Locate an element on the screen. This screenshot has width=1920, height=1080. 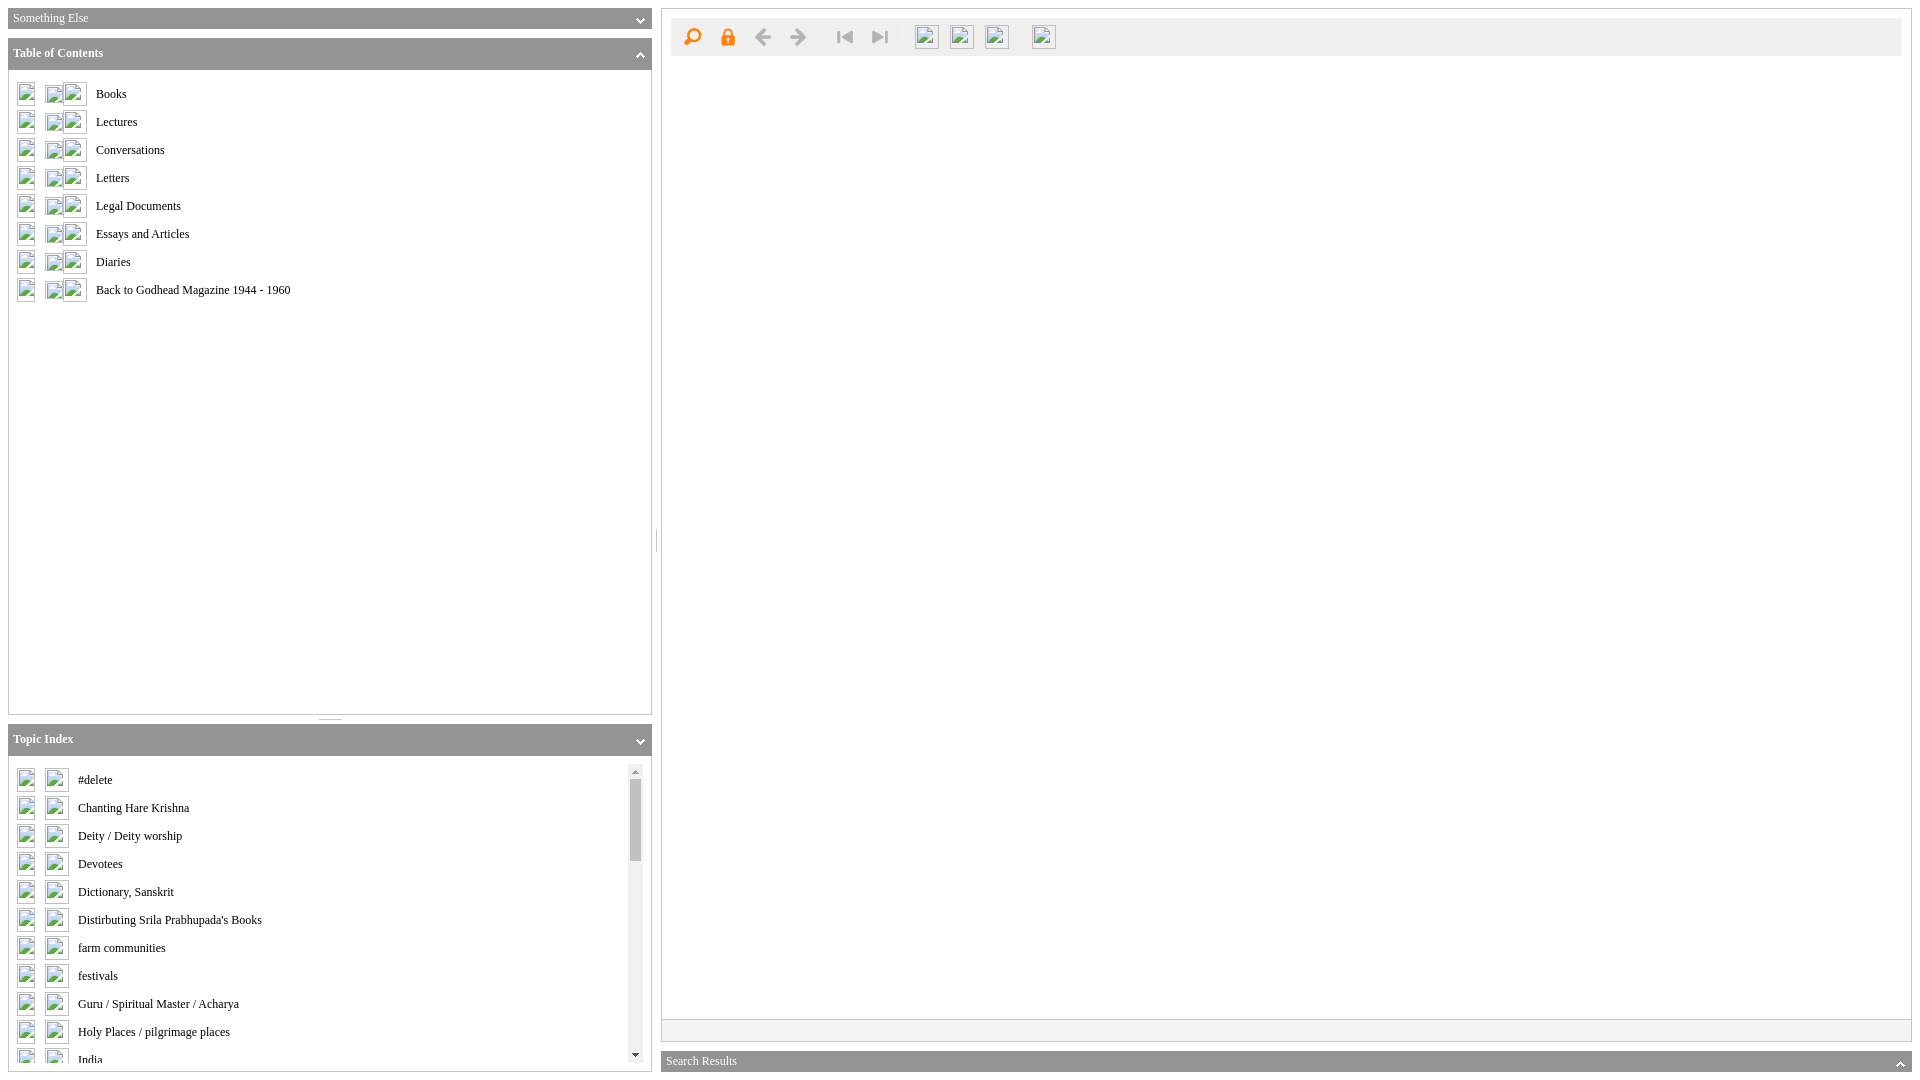
Help is located at coordinates (1044, 36).